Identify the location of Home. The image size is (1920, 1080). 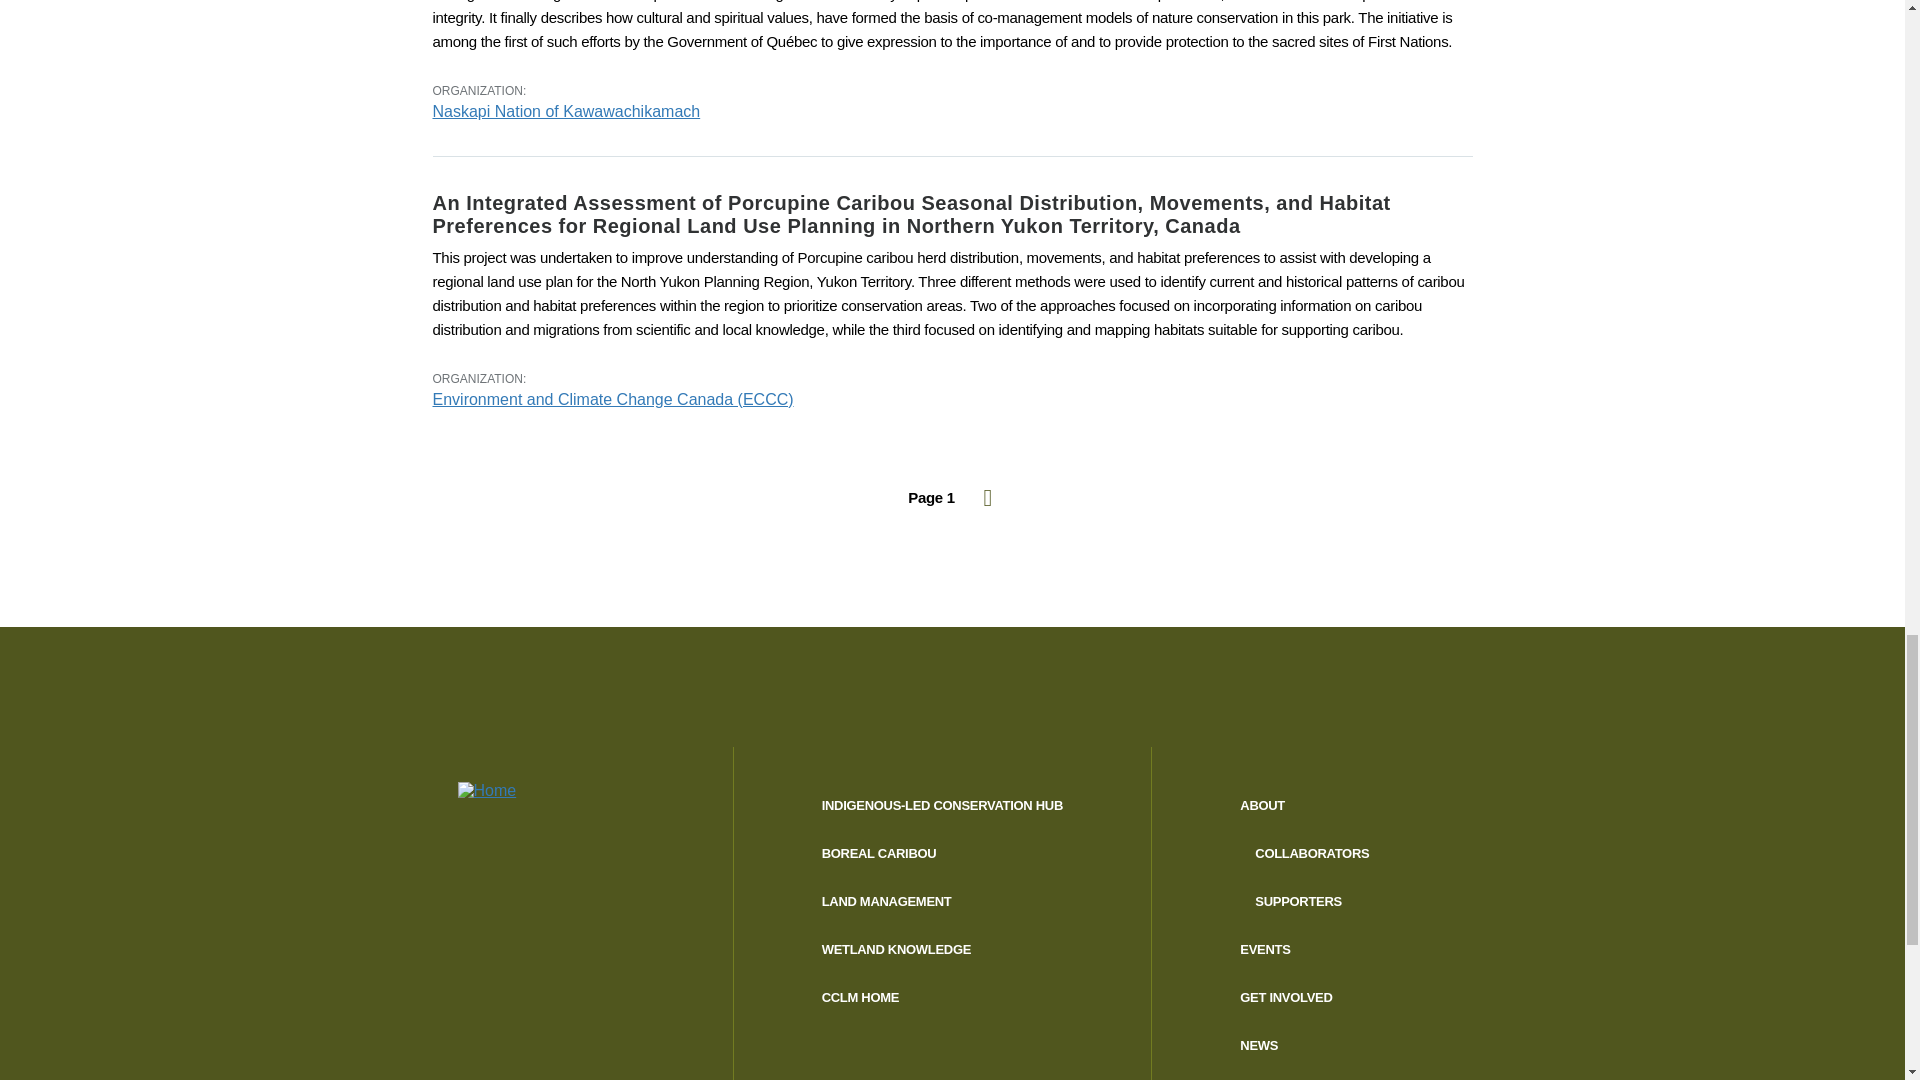
(579, 812).